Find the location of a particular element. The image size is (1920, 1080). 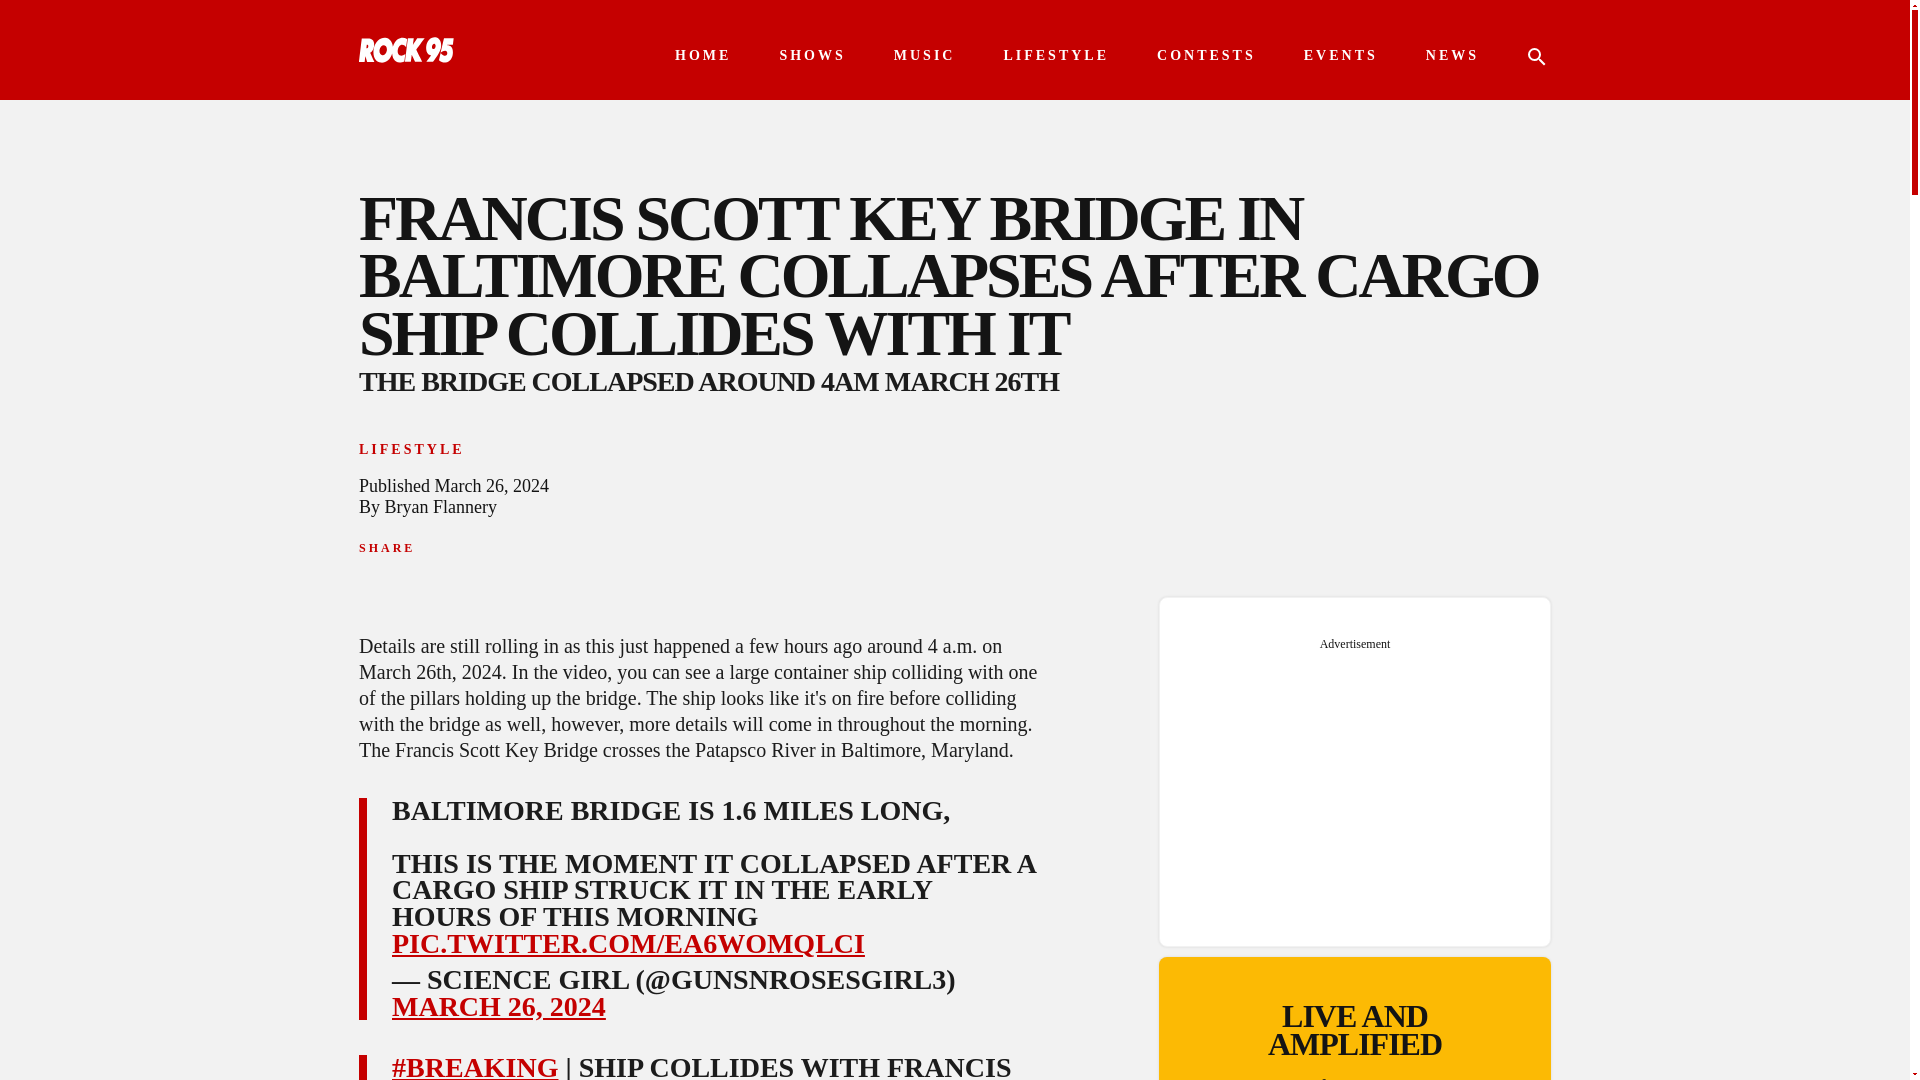

SHOWS is located at coordinates (812, 56).